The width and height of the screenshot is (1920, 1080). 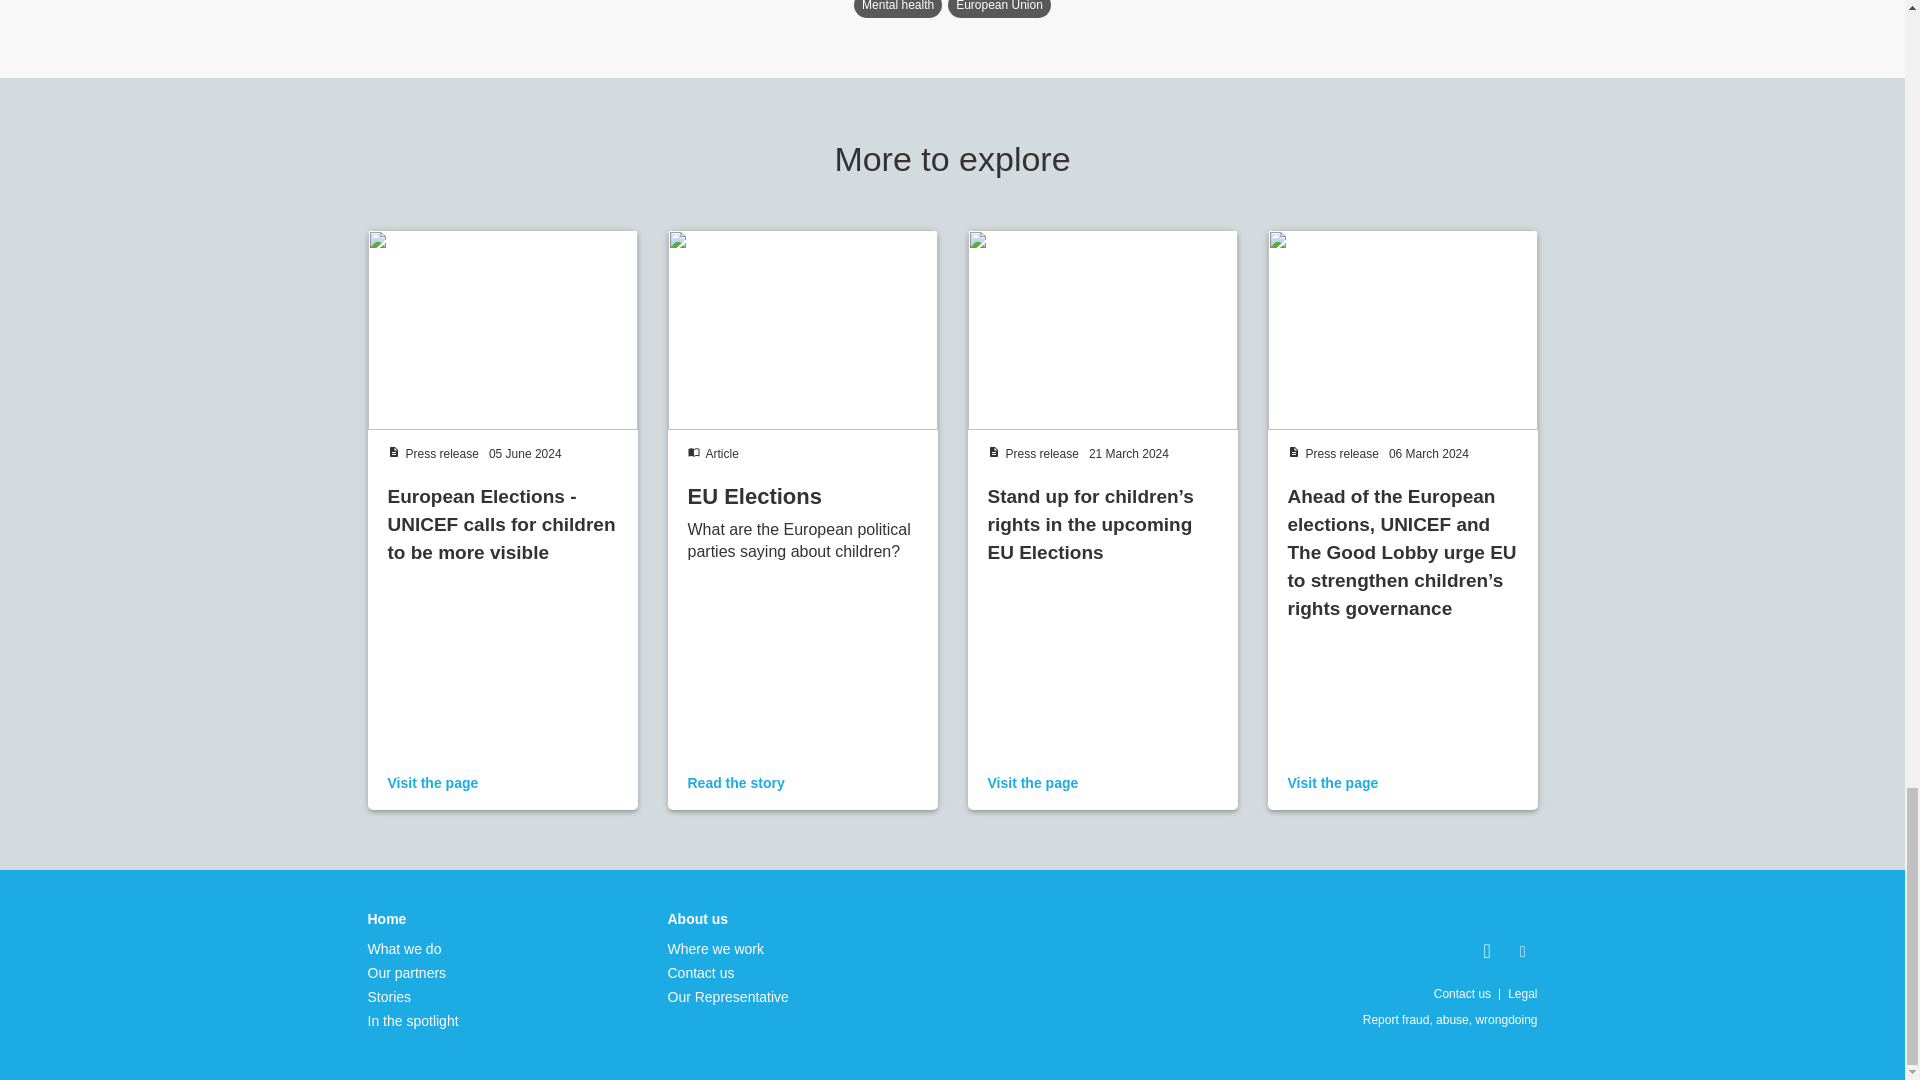 I want to click on Home, so click(x=413, y=918).